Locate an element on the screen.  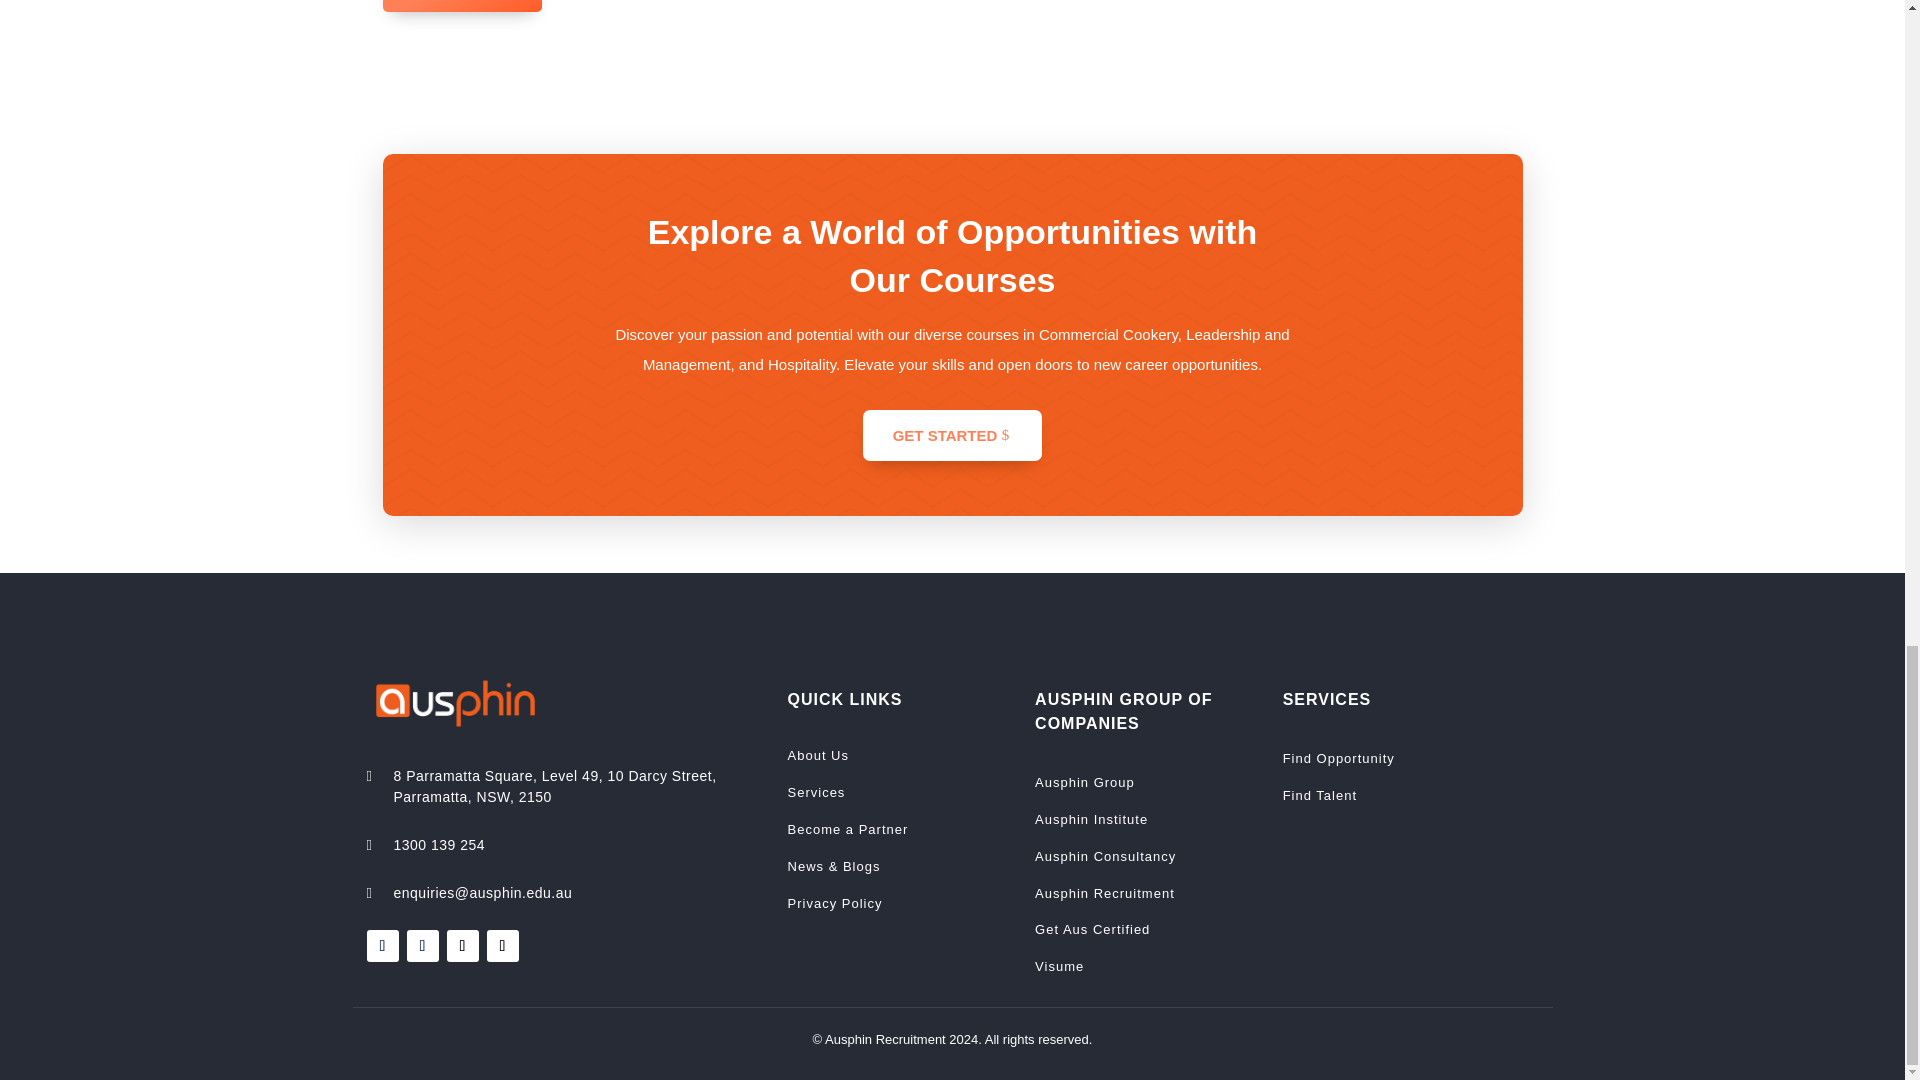
Follow on LinkedIn is located at coordinates (462, 946).